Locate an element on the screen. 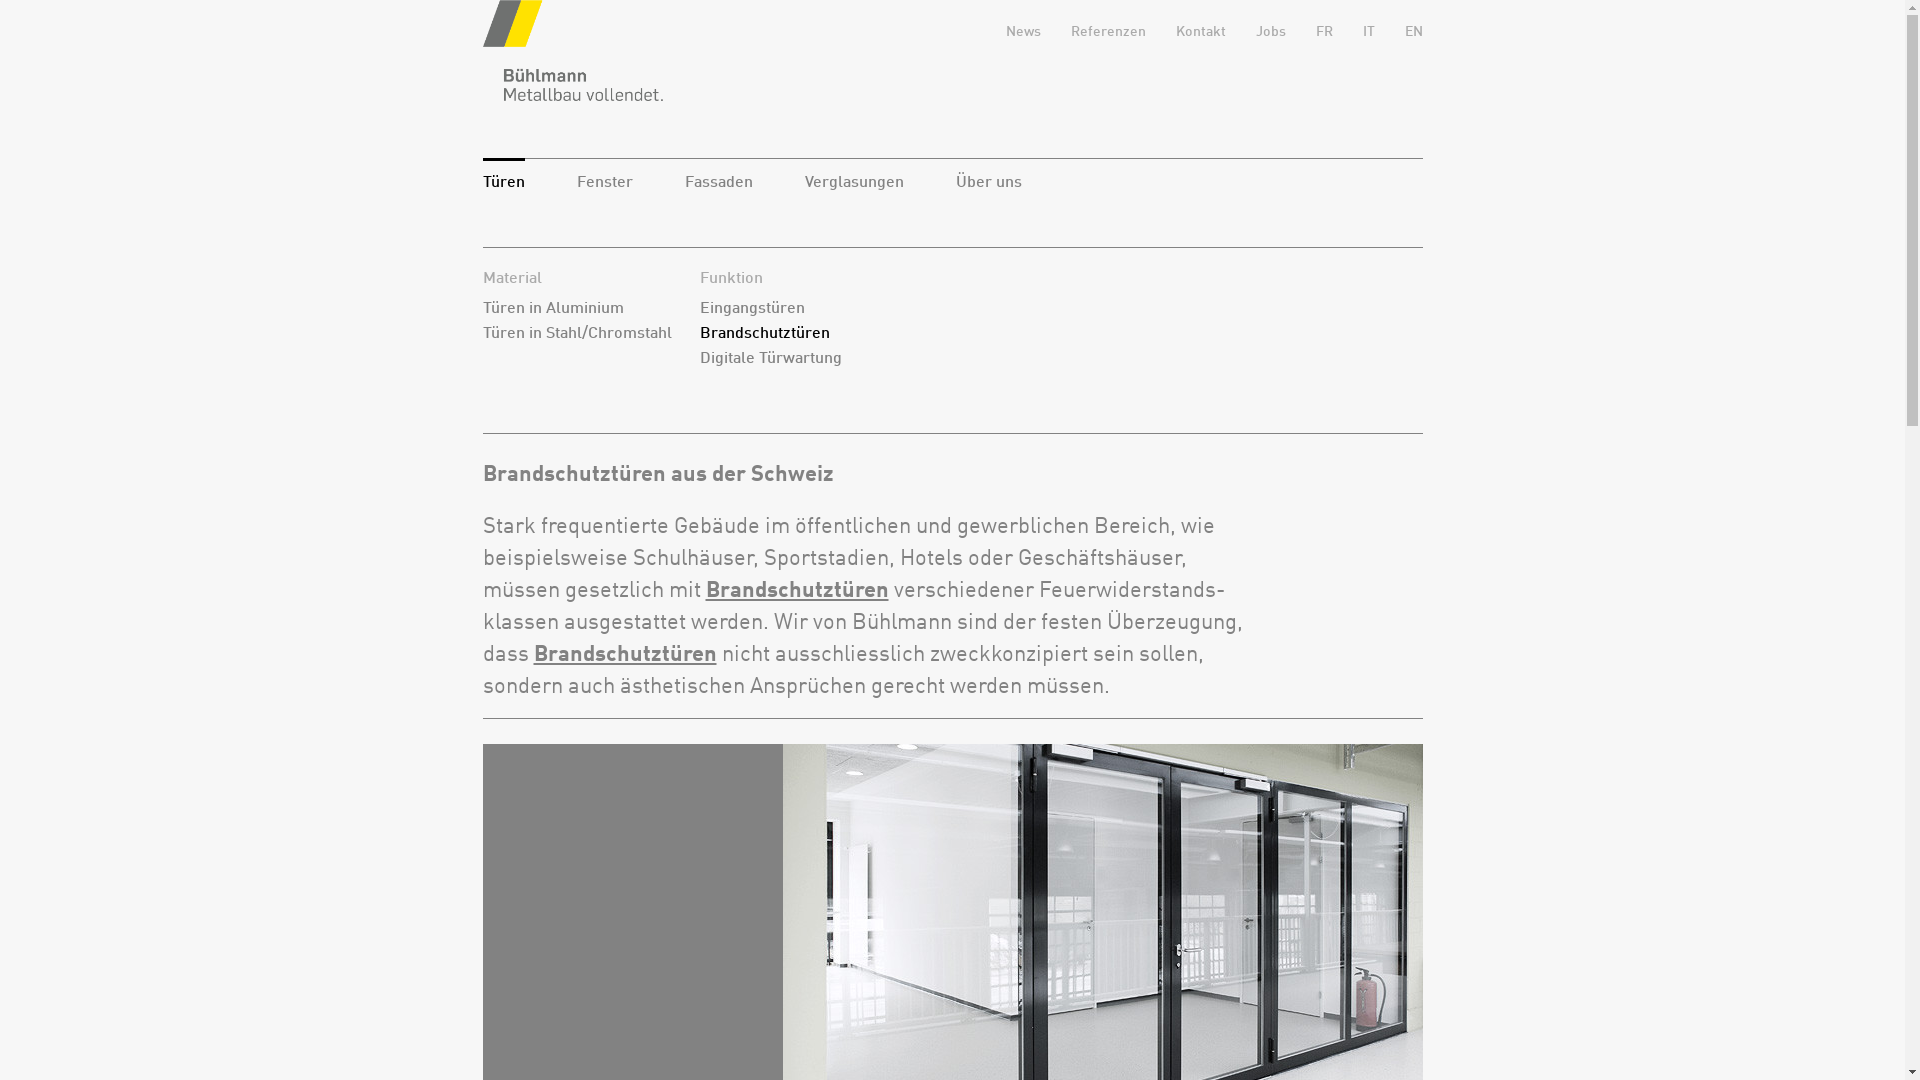  Fenster is located at coordinates (604, 183).